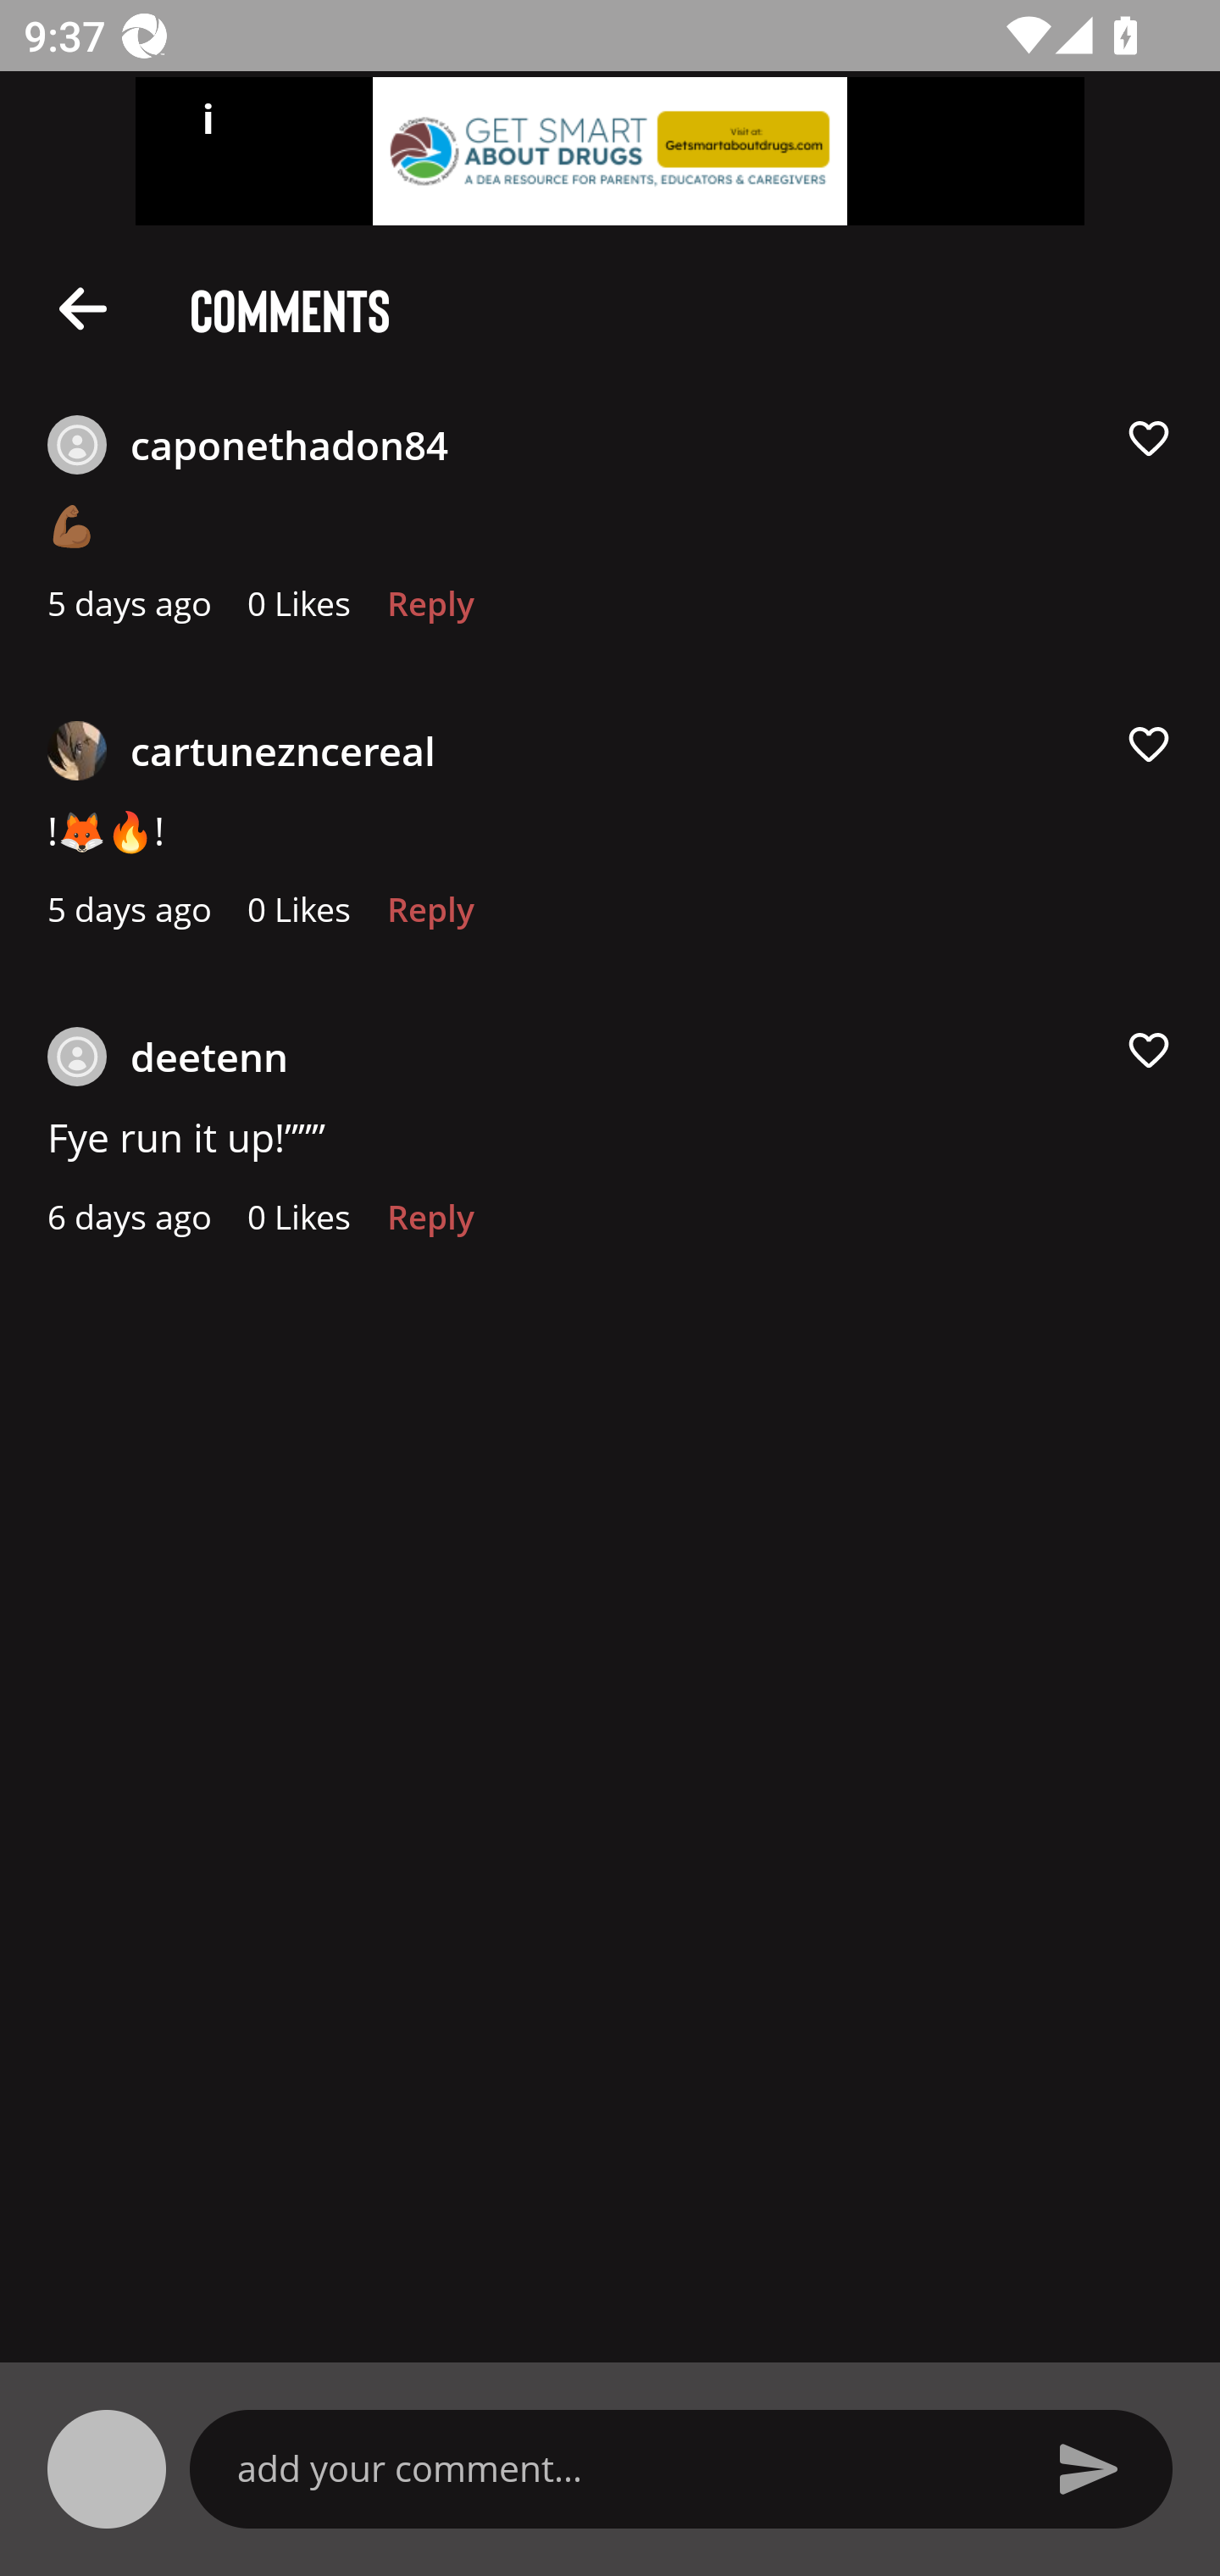 This screenshot has height=2576, width=1220. I want to click on Reply, so click(430, 613).